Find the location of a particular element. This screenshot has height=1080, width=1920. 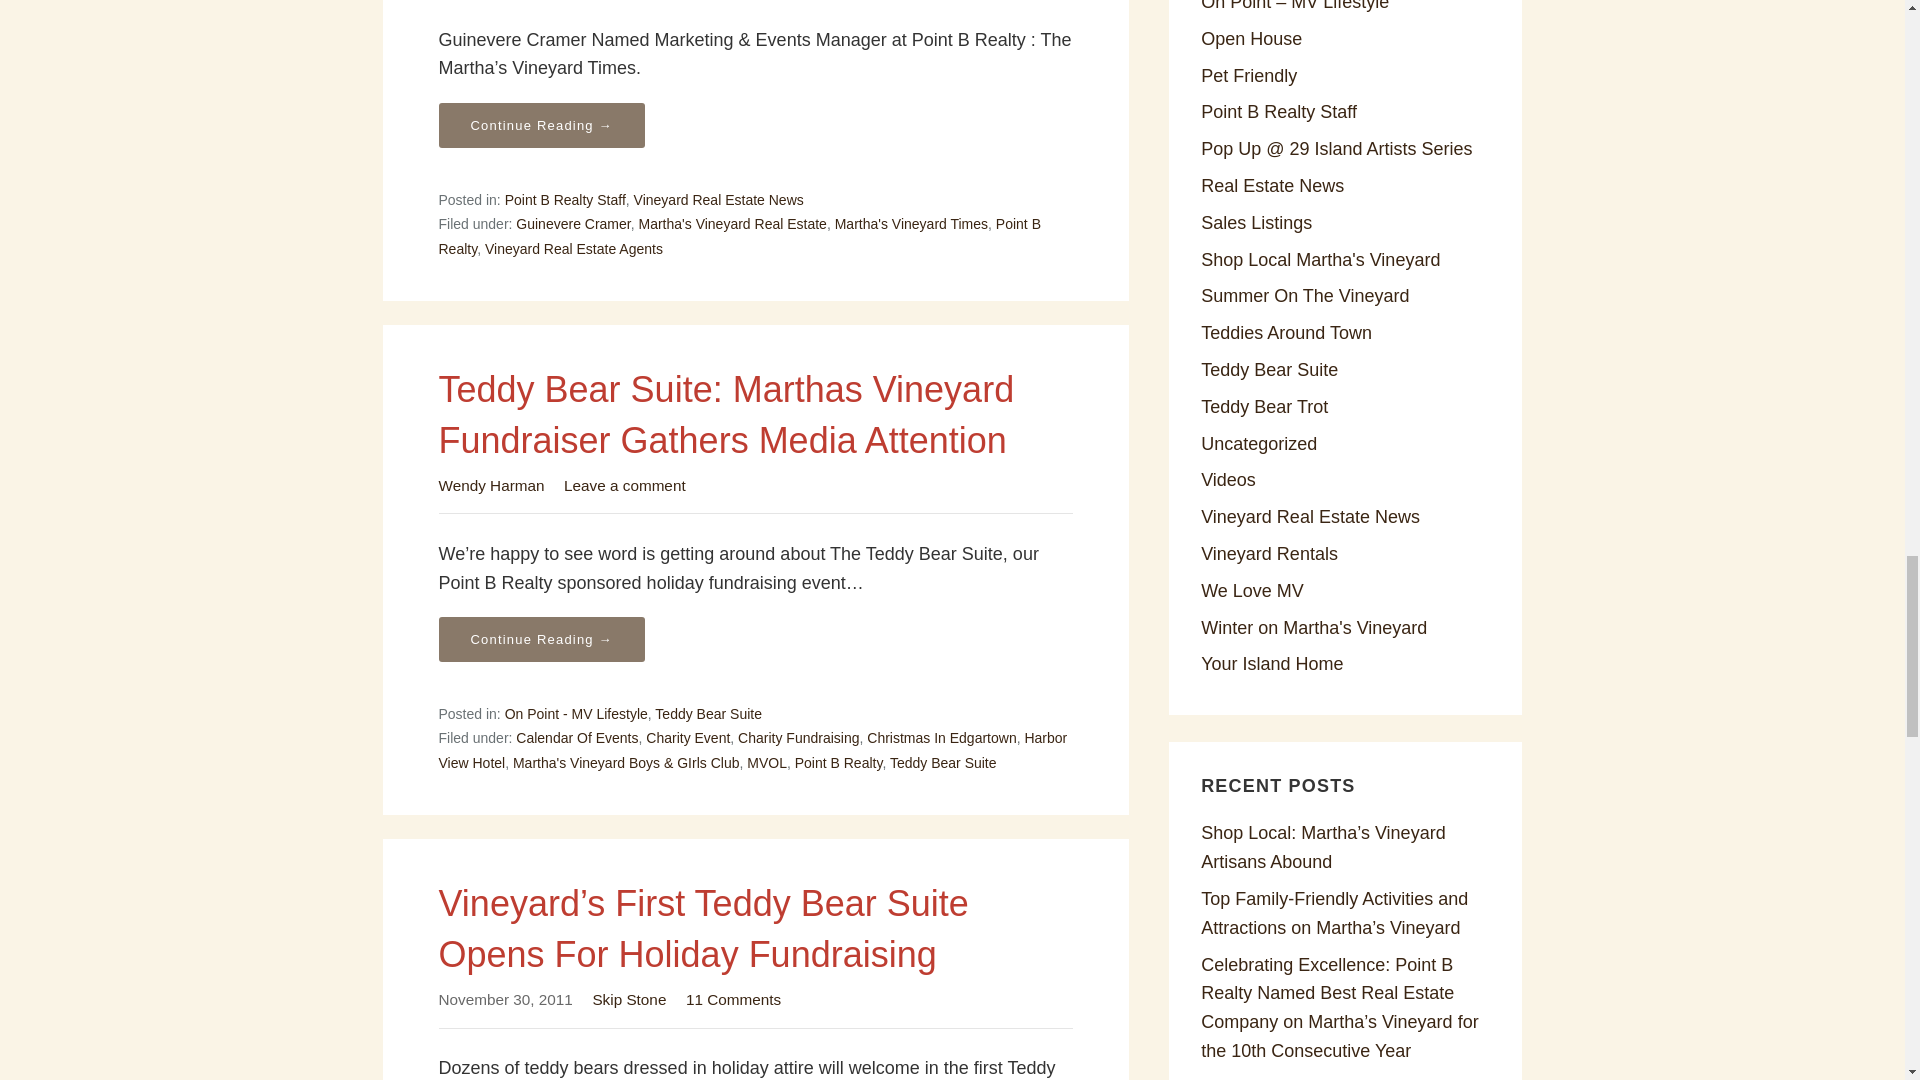

Posts by Skip Stone is located at coordinates (628, 999).